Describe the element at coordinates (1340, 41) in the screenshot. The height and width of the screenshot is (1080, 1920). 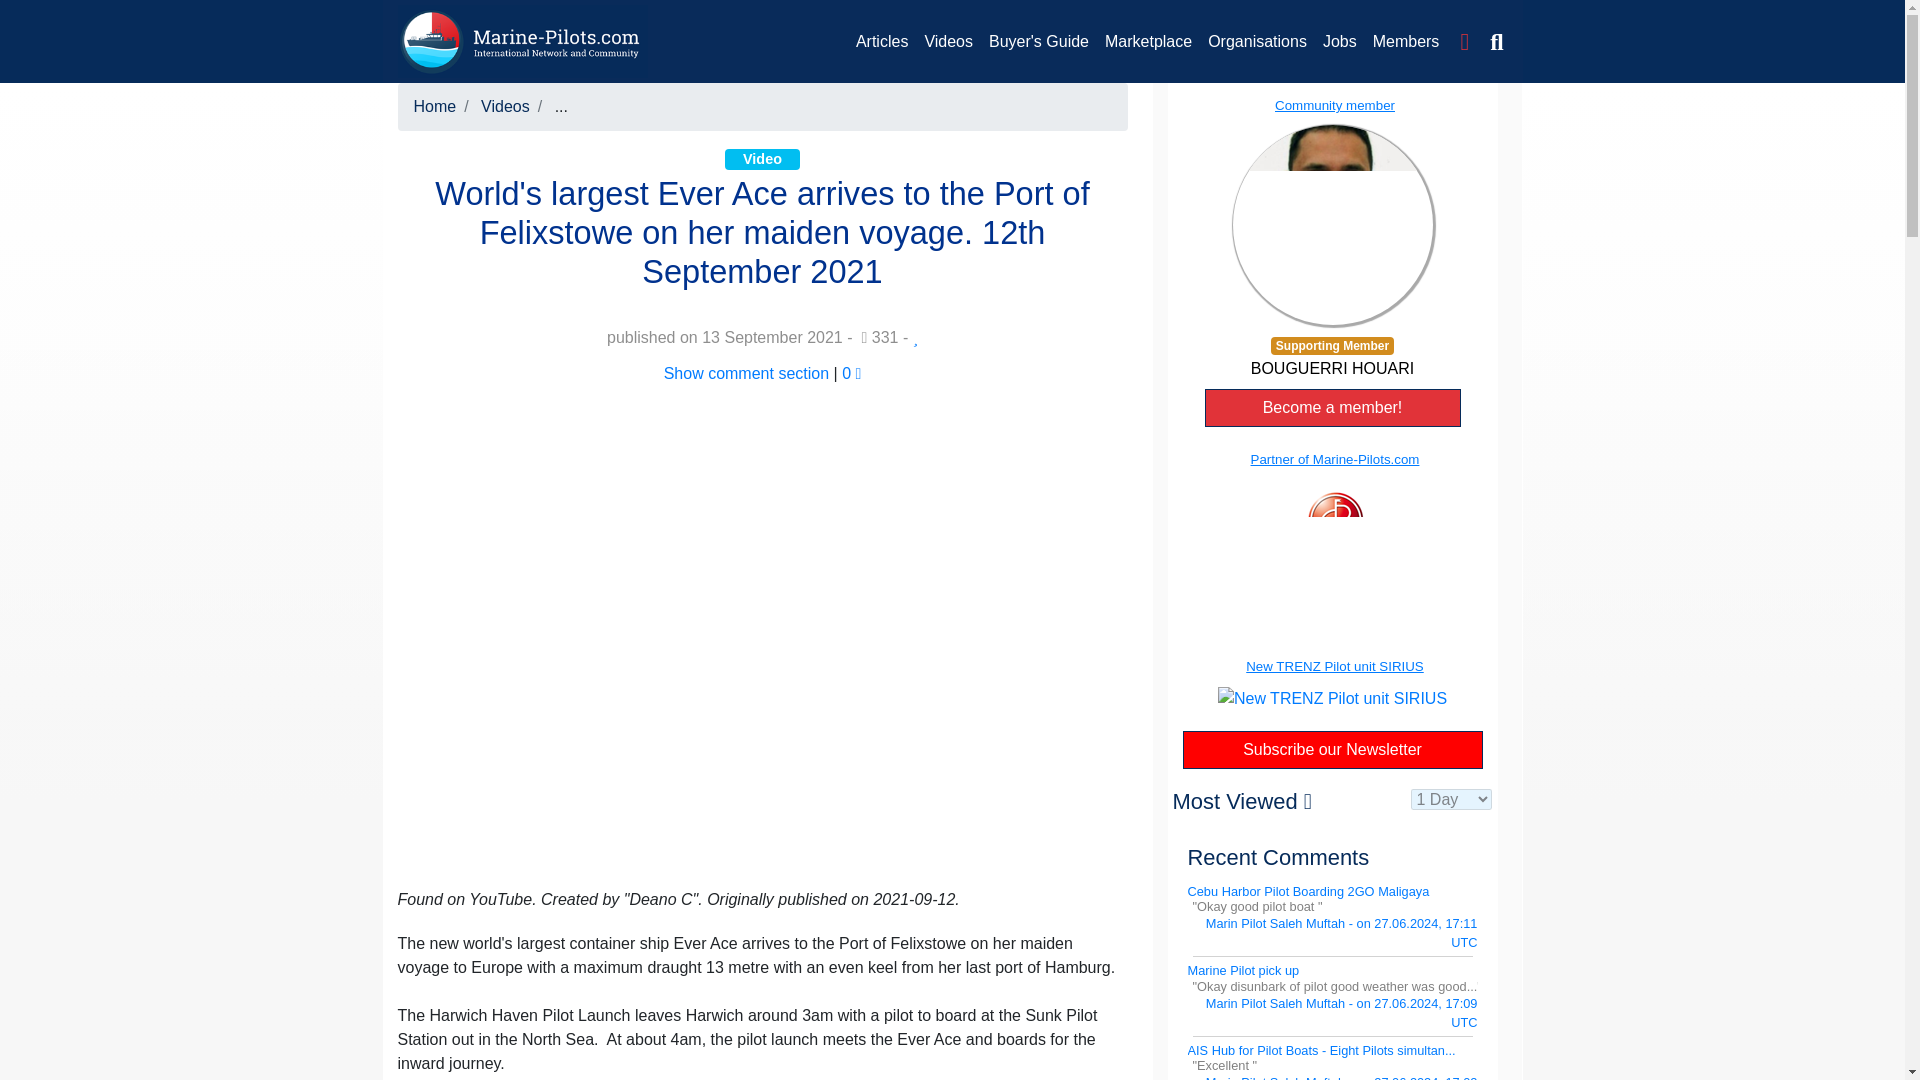
I see `Jobs` at that location.